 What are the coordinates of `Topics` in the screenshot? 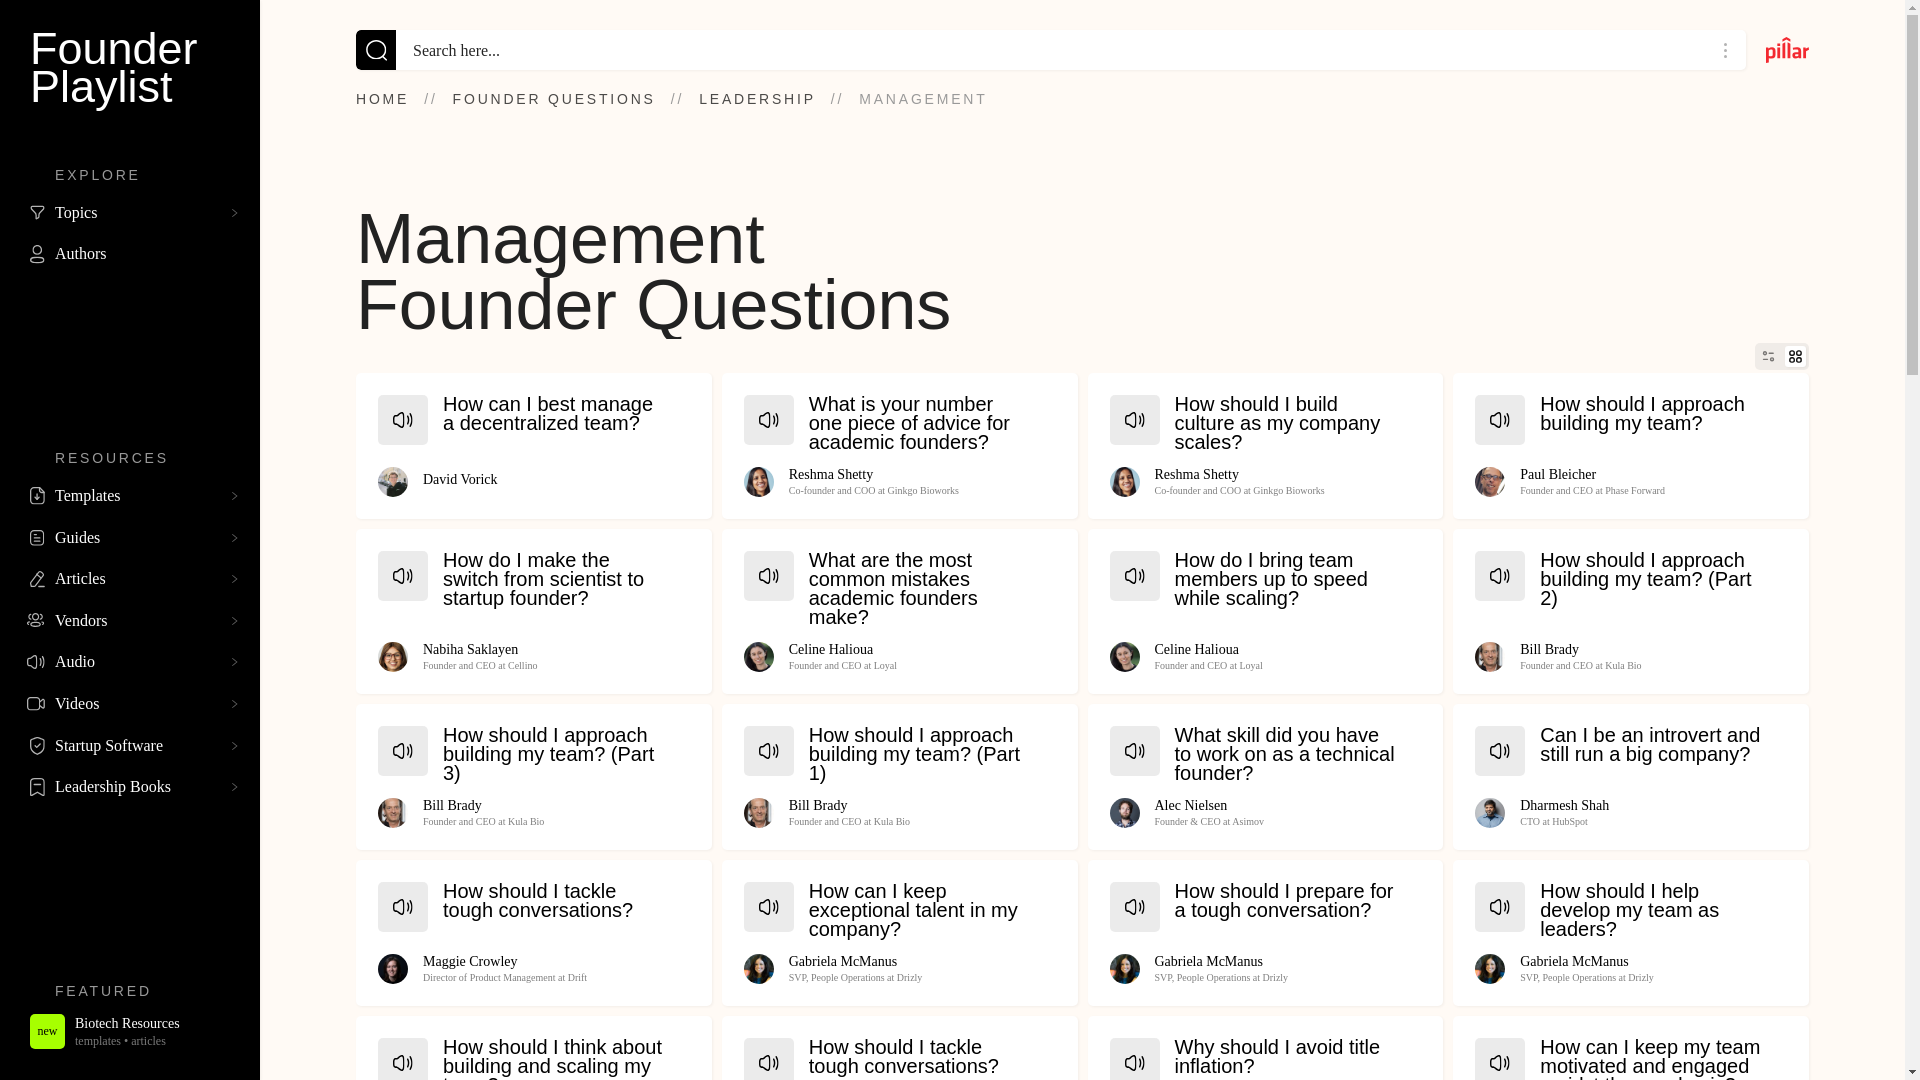 It's located at (130, 213).